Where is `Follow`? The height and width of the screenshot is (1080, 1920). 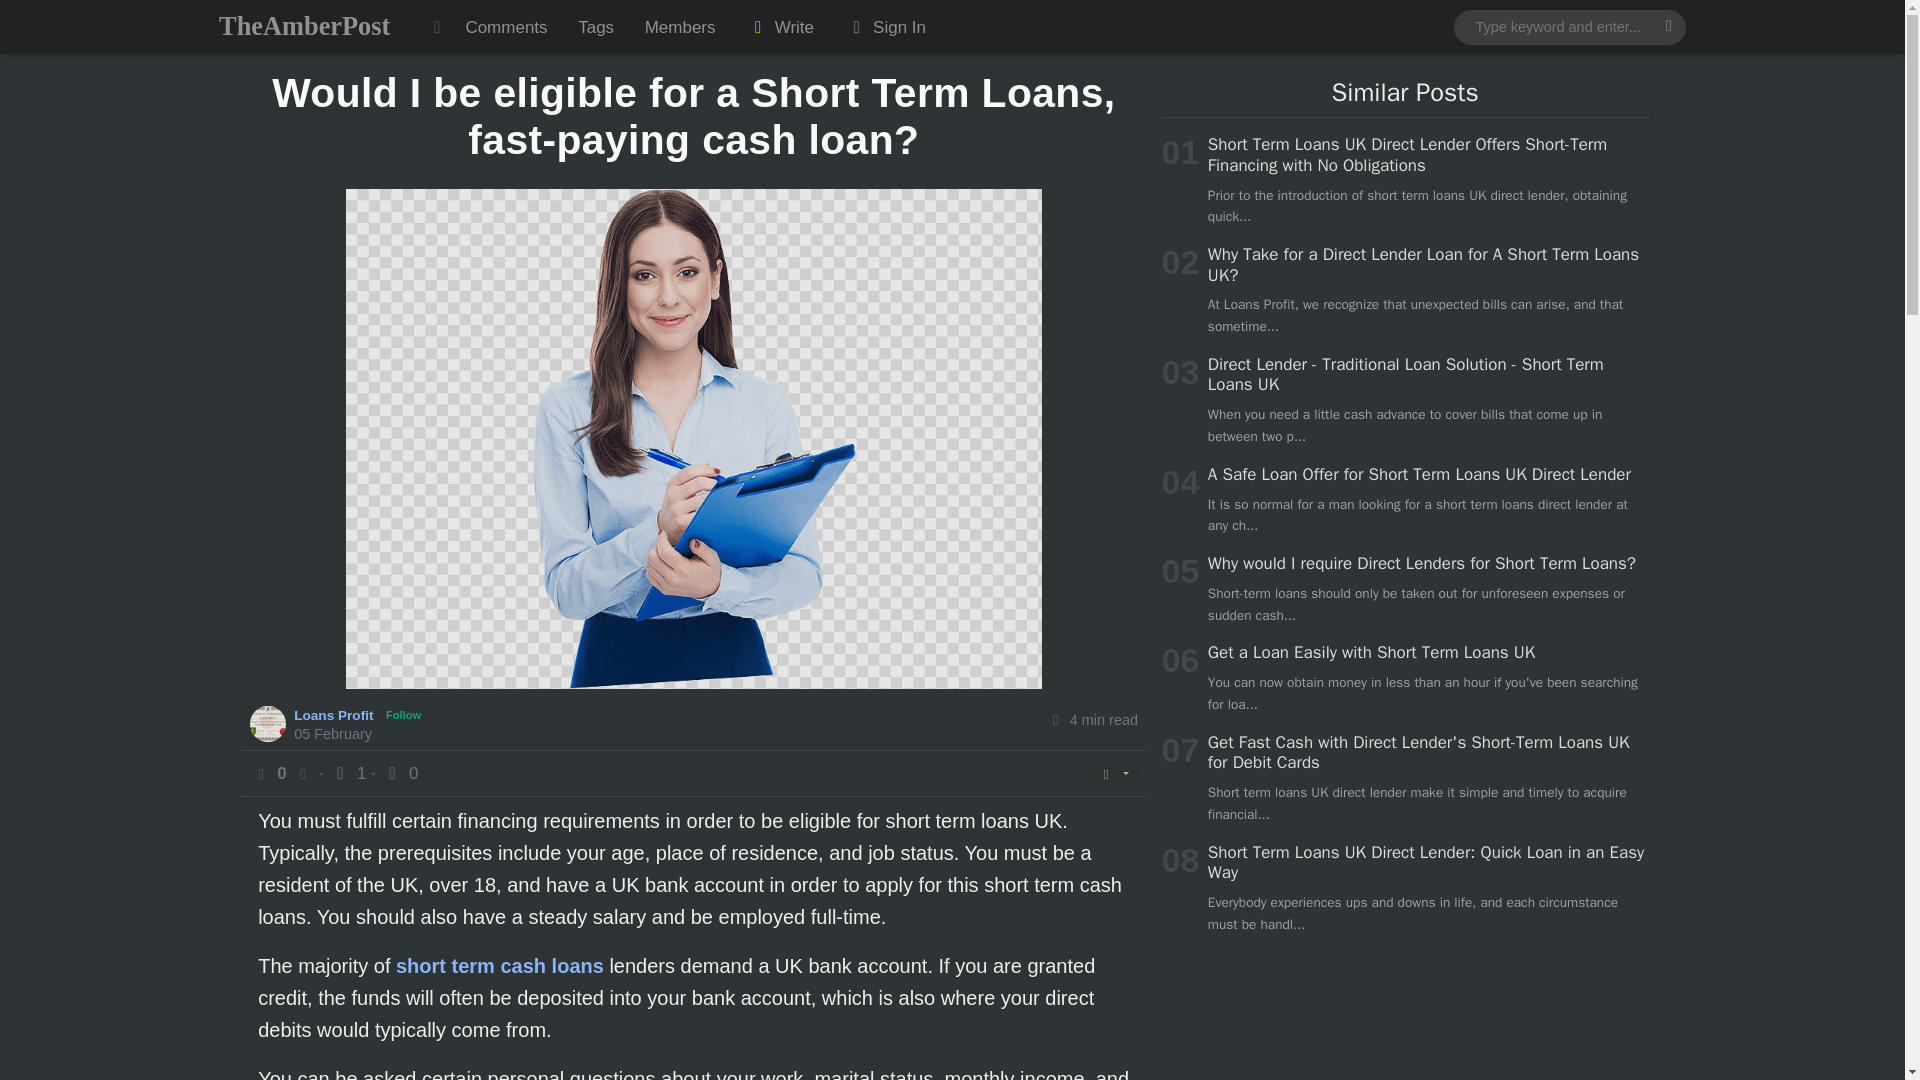
Follow is located at coordinates (403, 715).